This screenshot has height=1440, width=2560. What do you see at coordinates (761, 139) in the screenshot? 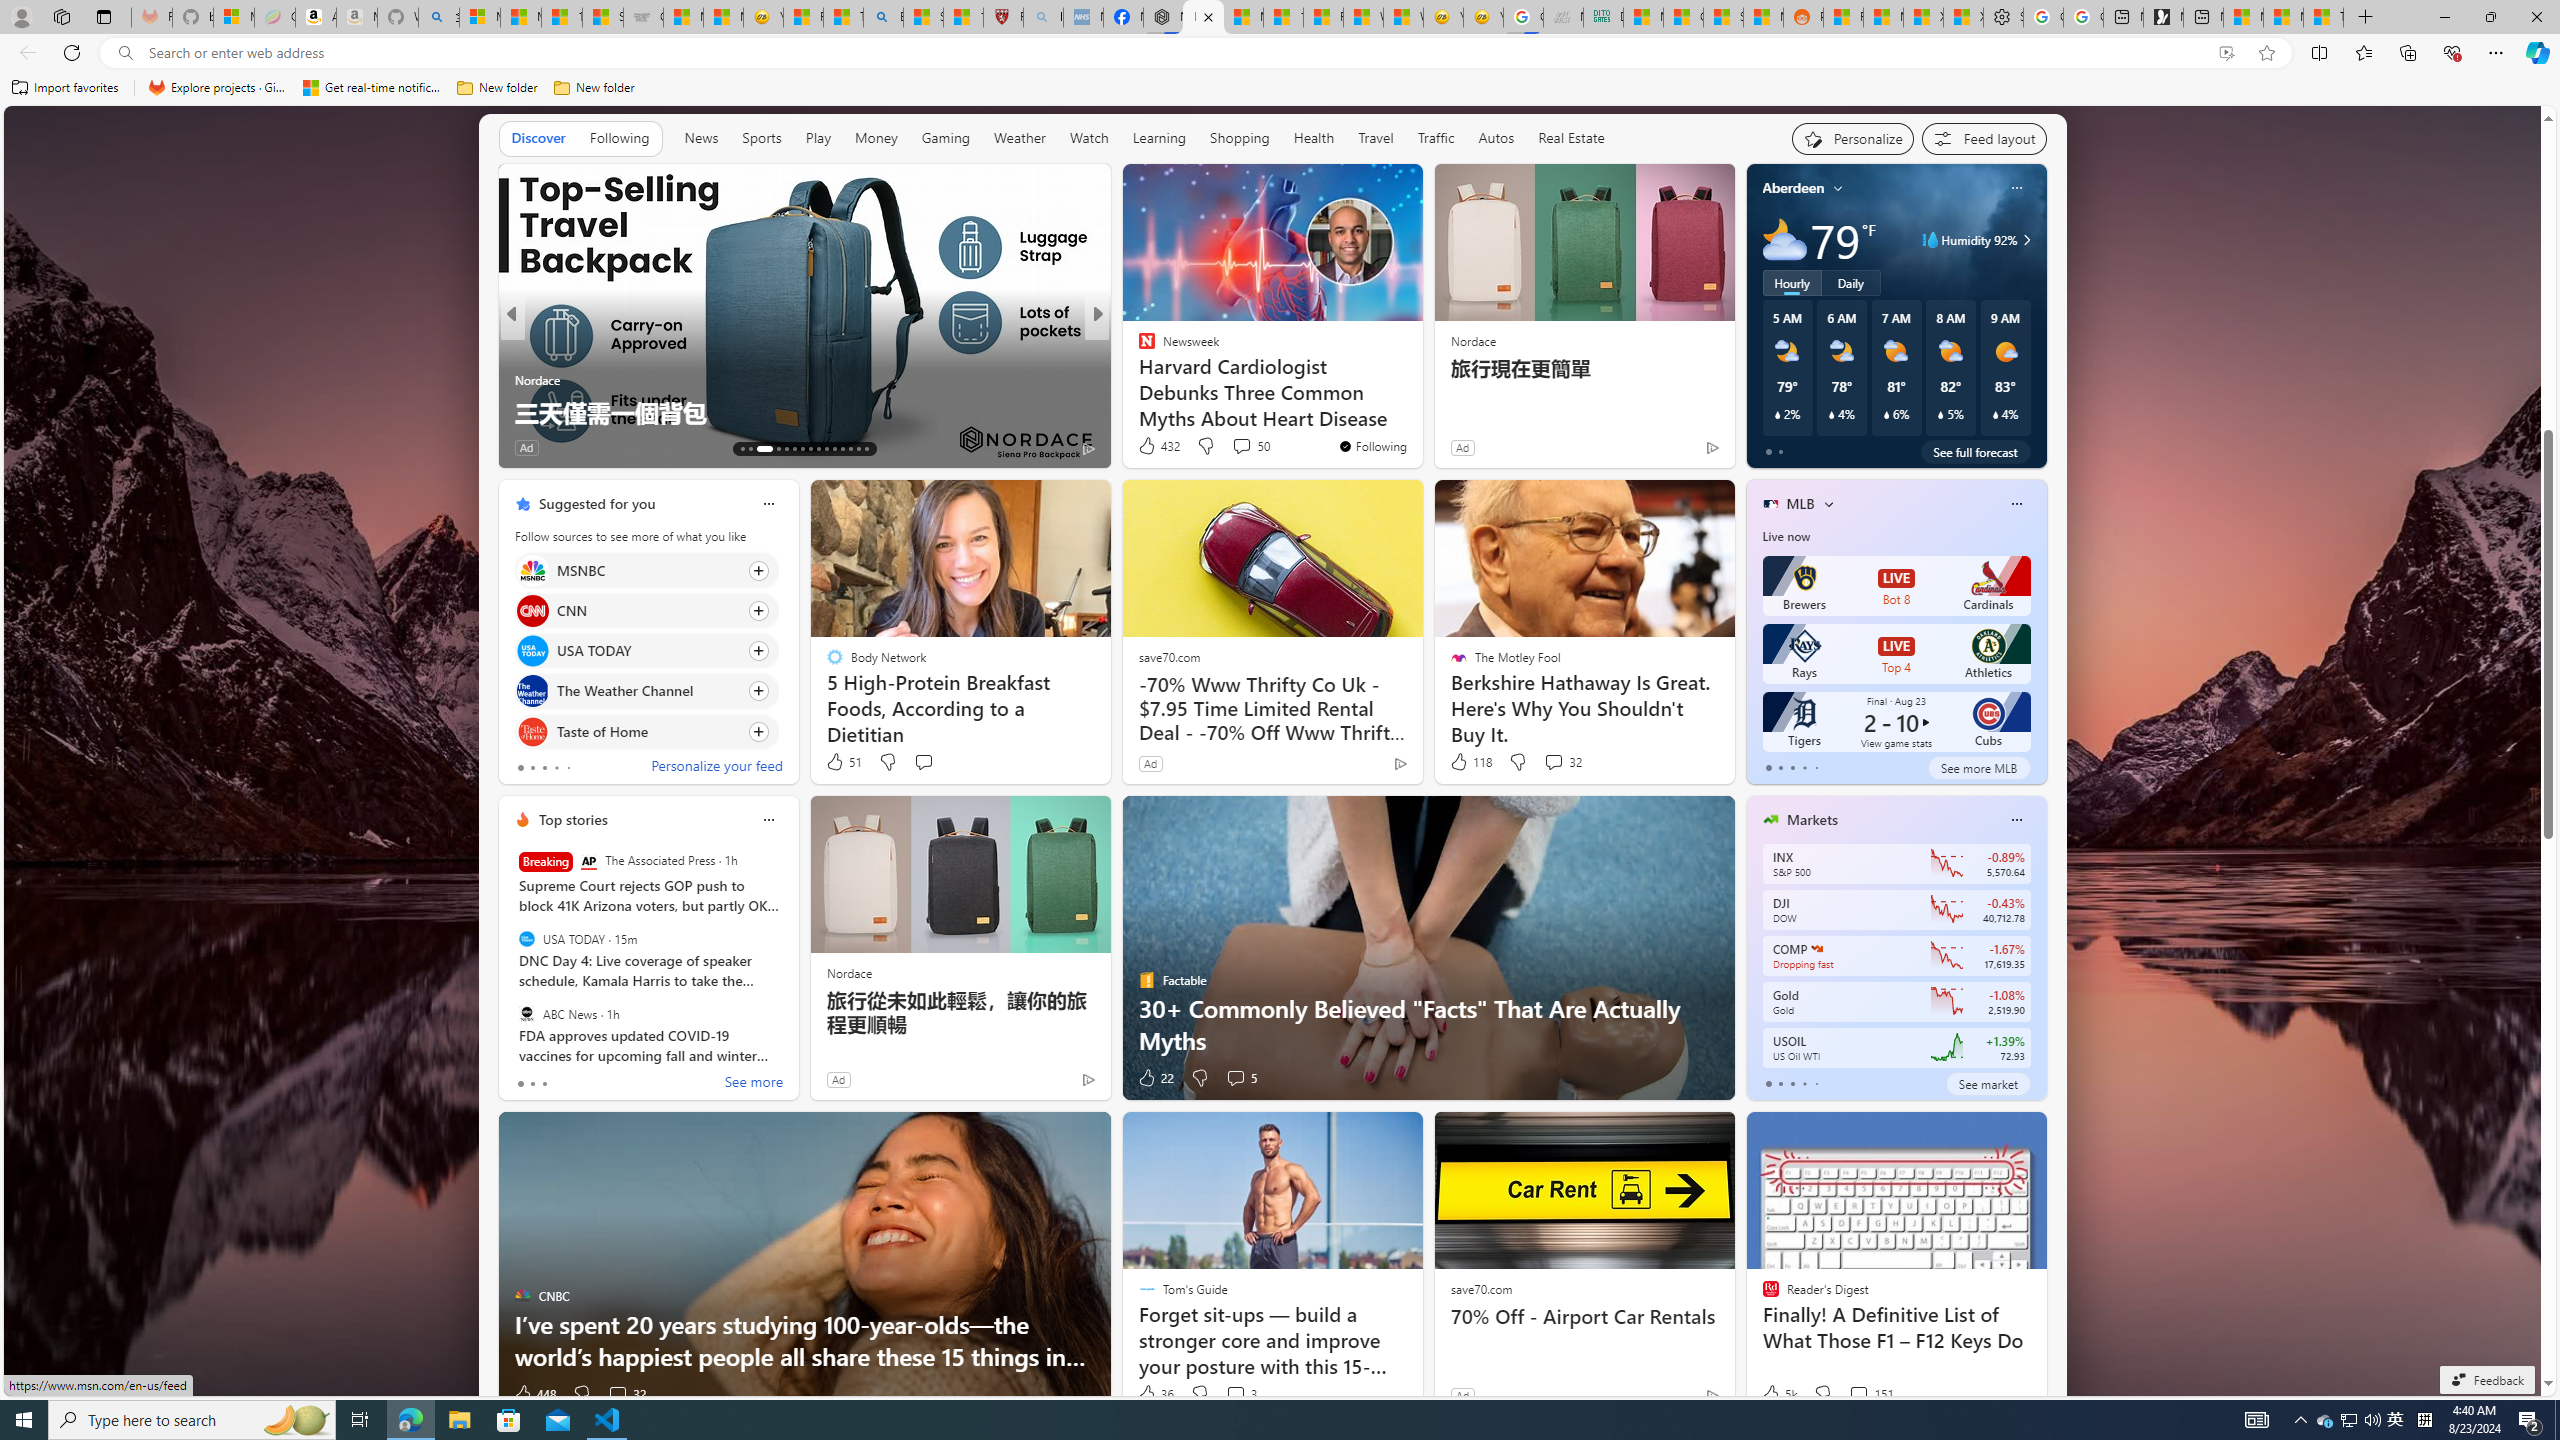
I see `Sports` at bounding box center [761, 139].